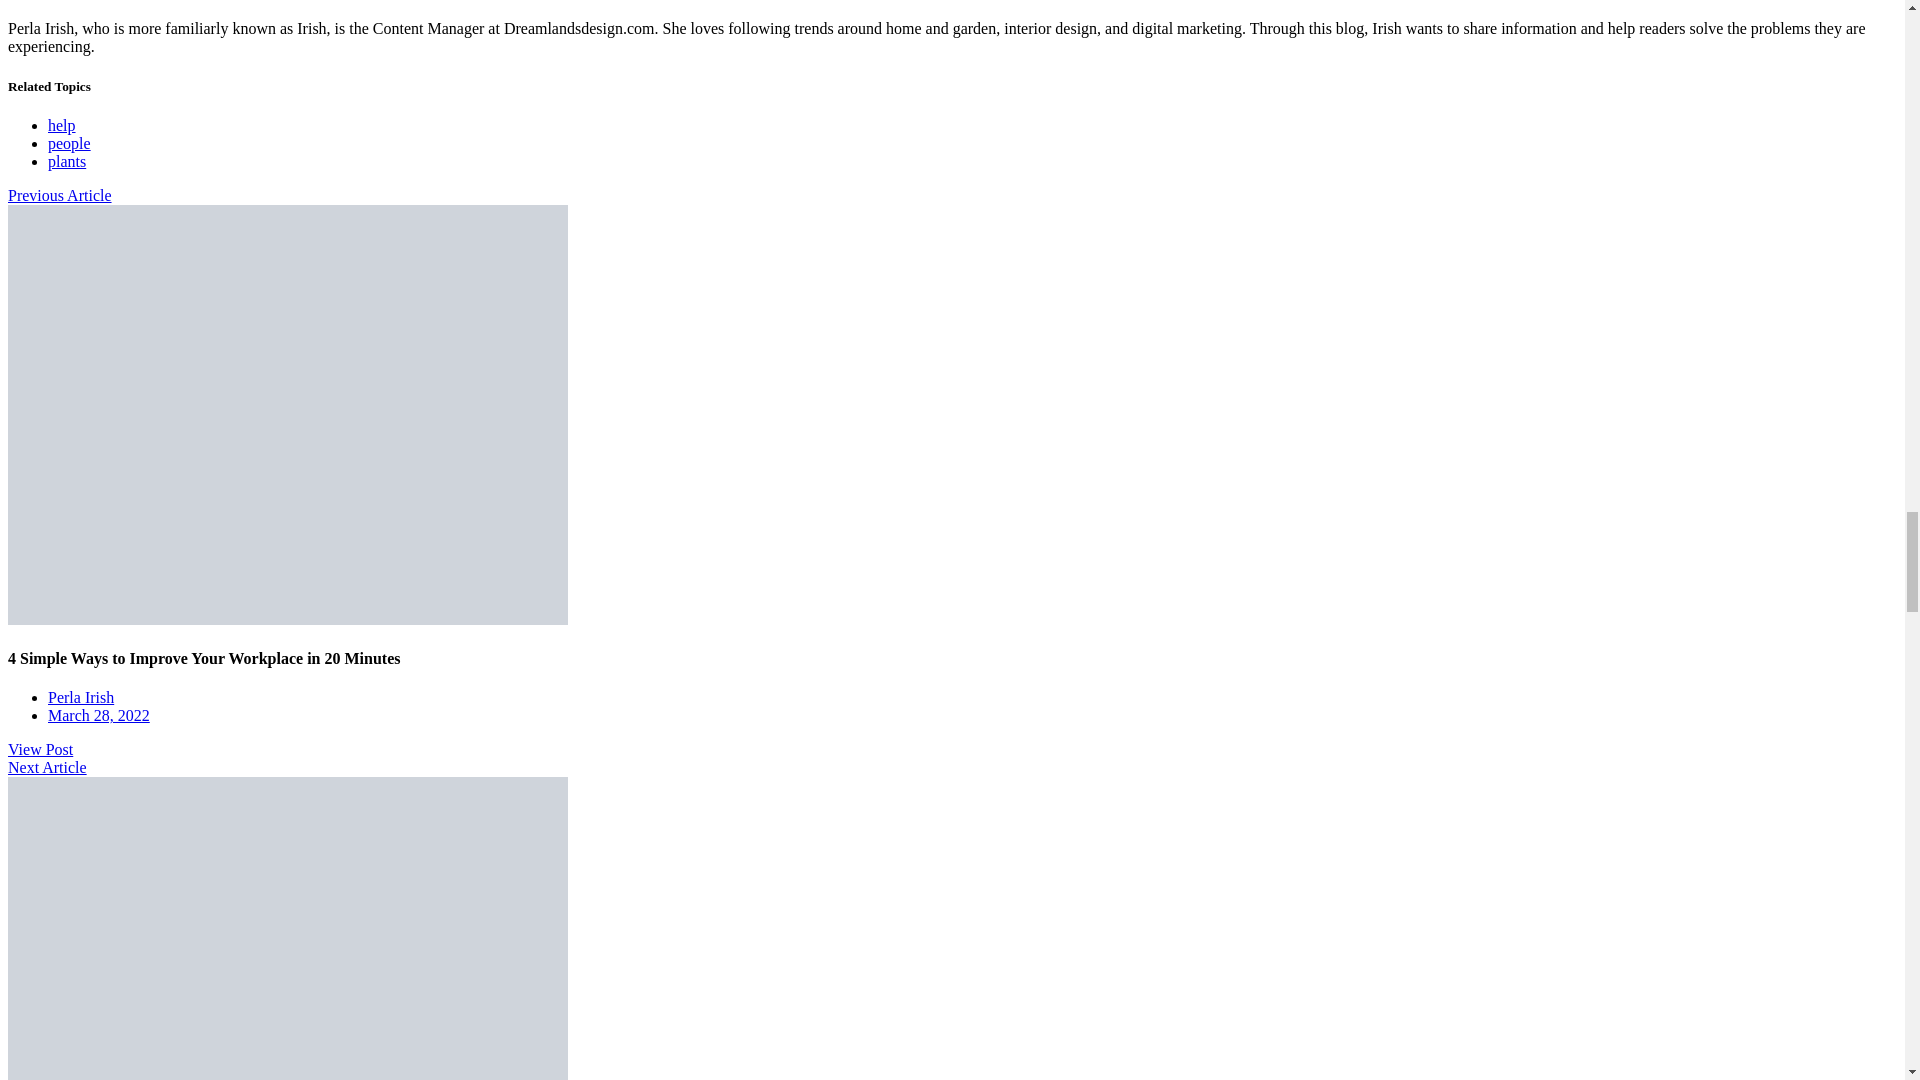  Describe the element at coordinates (80, 698) in the screenshot. I see `View all posts by Perla Irish` at that location.